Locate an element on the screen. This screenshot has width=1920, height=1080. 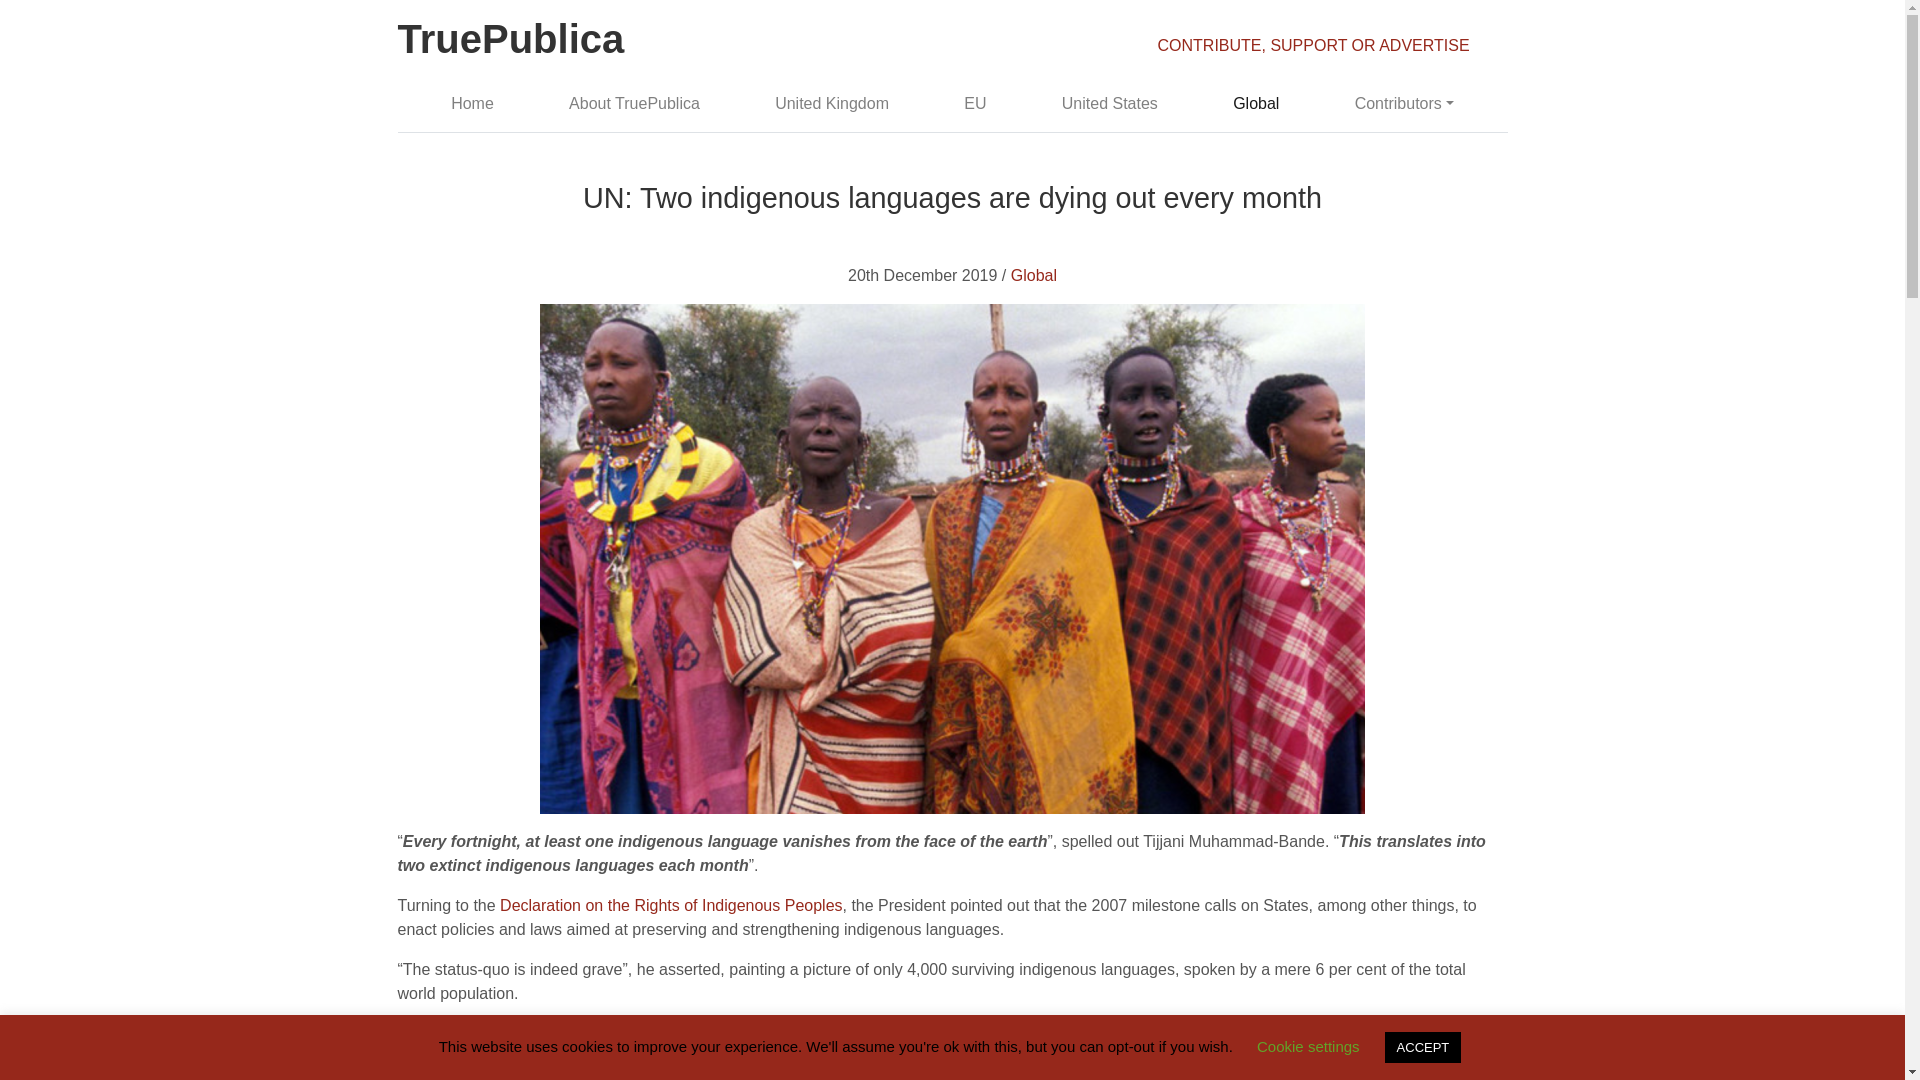
United States is located at coordinates (1108, 104).